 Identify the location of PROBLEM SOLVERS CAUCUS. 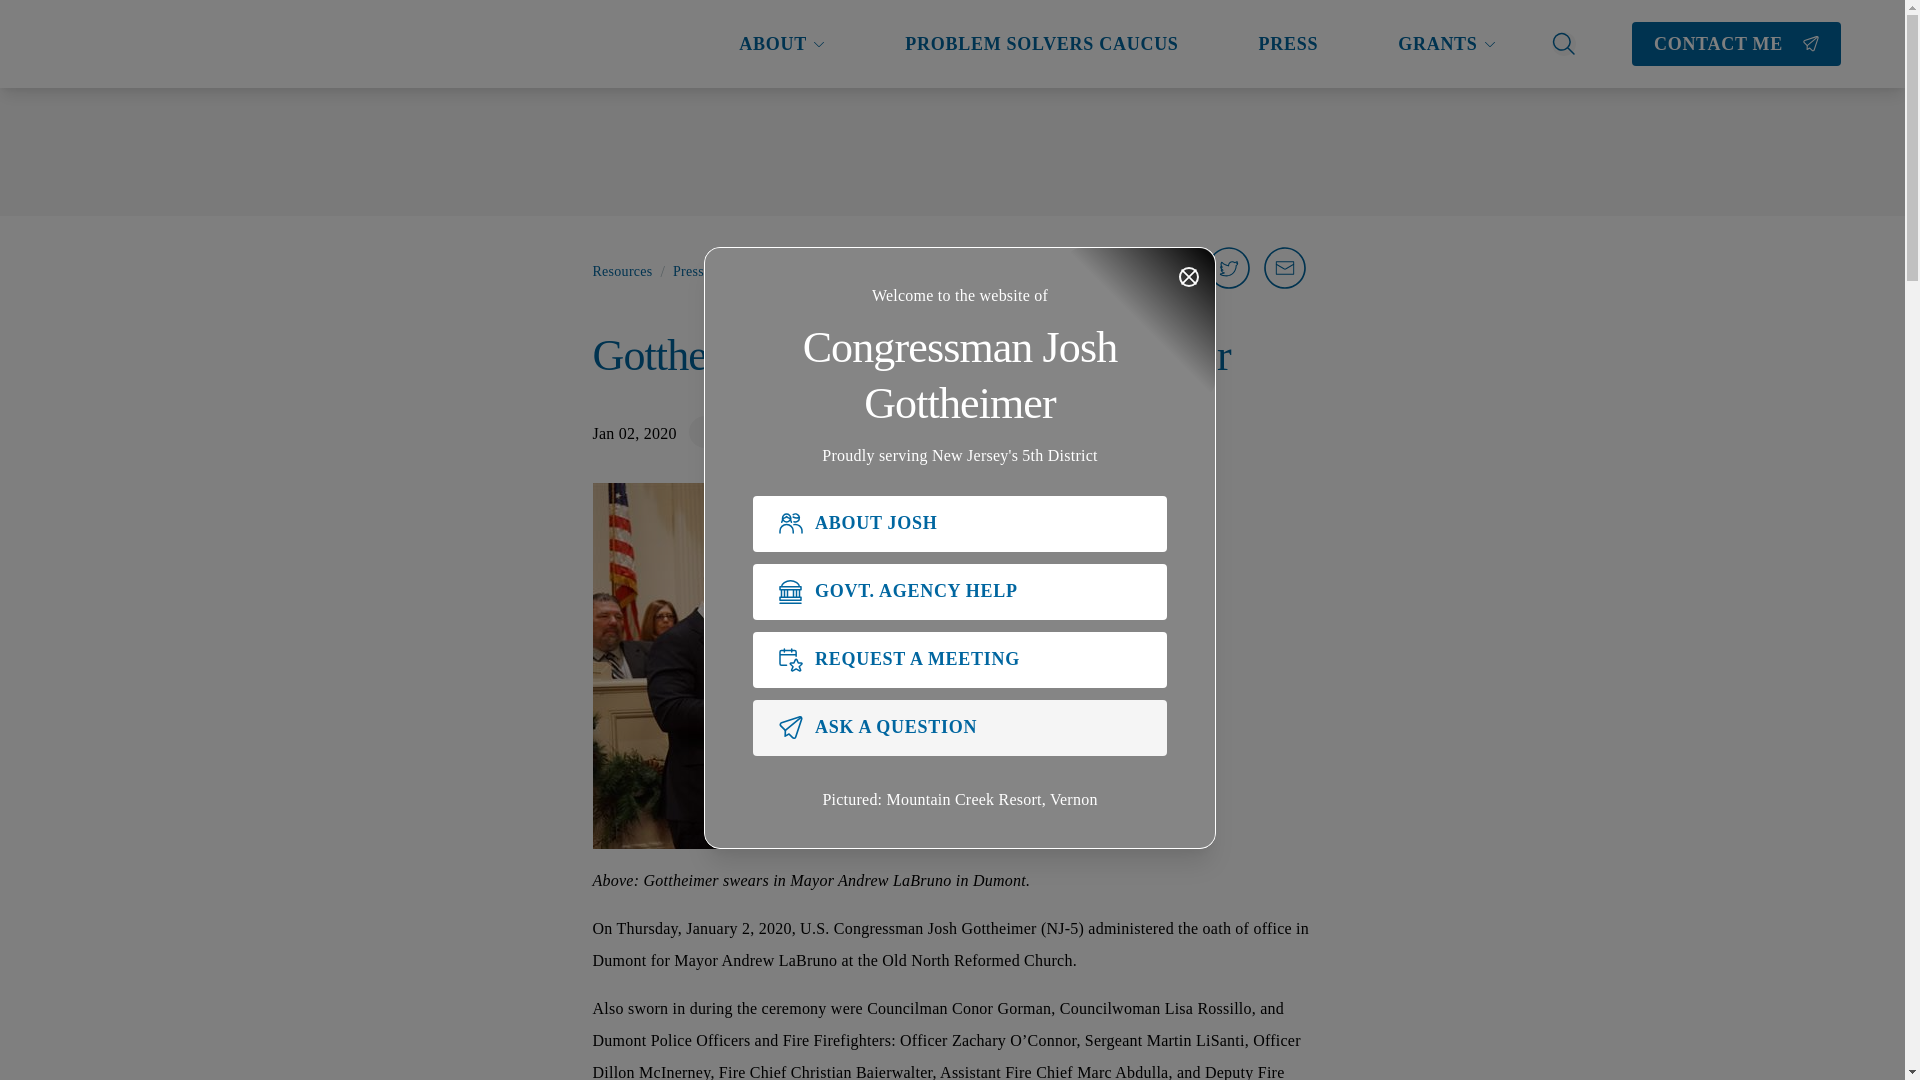
(1041, 44).